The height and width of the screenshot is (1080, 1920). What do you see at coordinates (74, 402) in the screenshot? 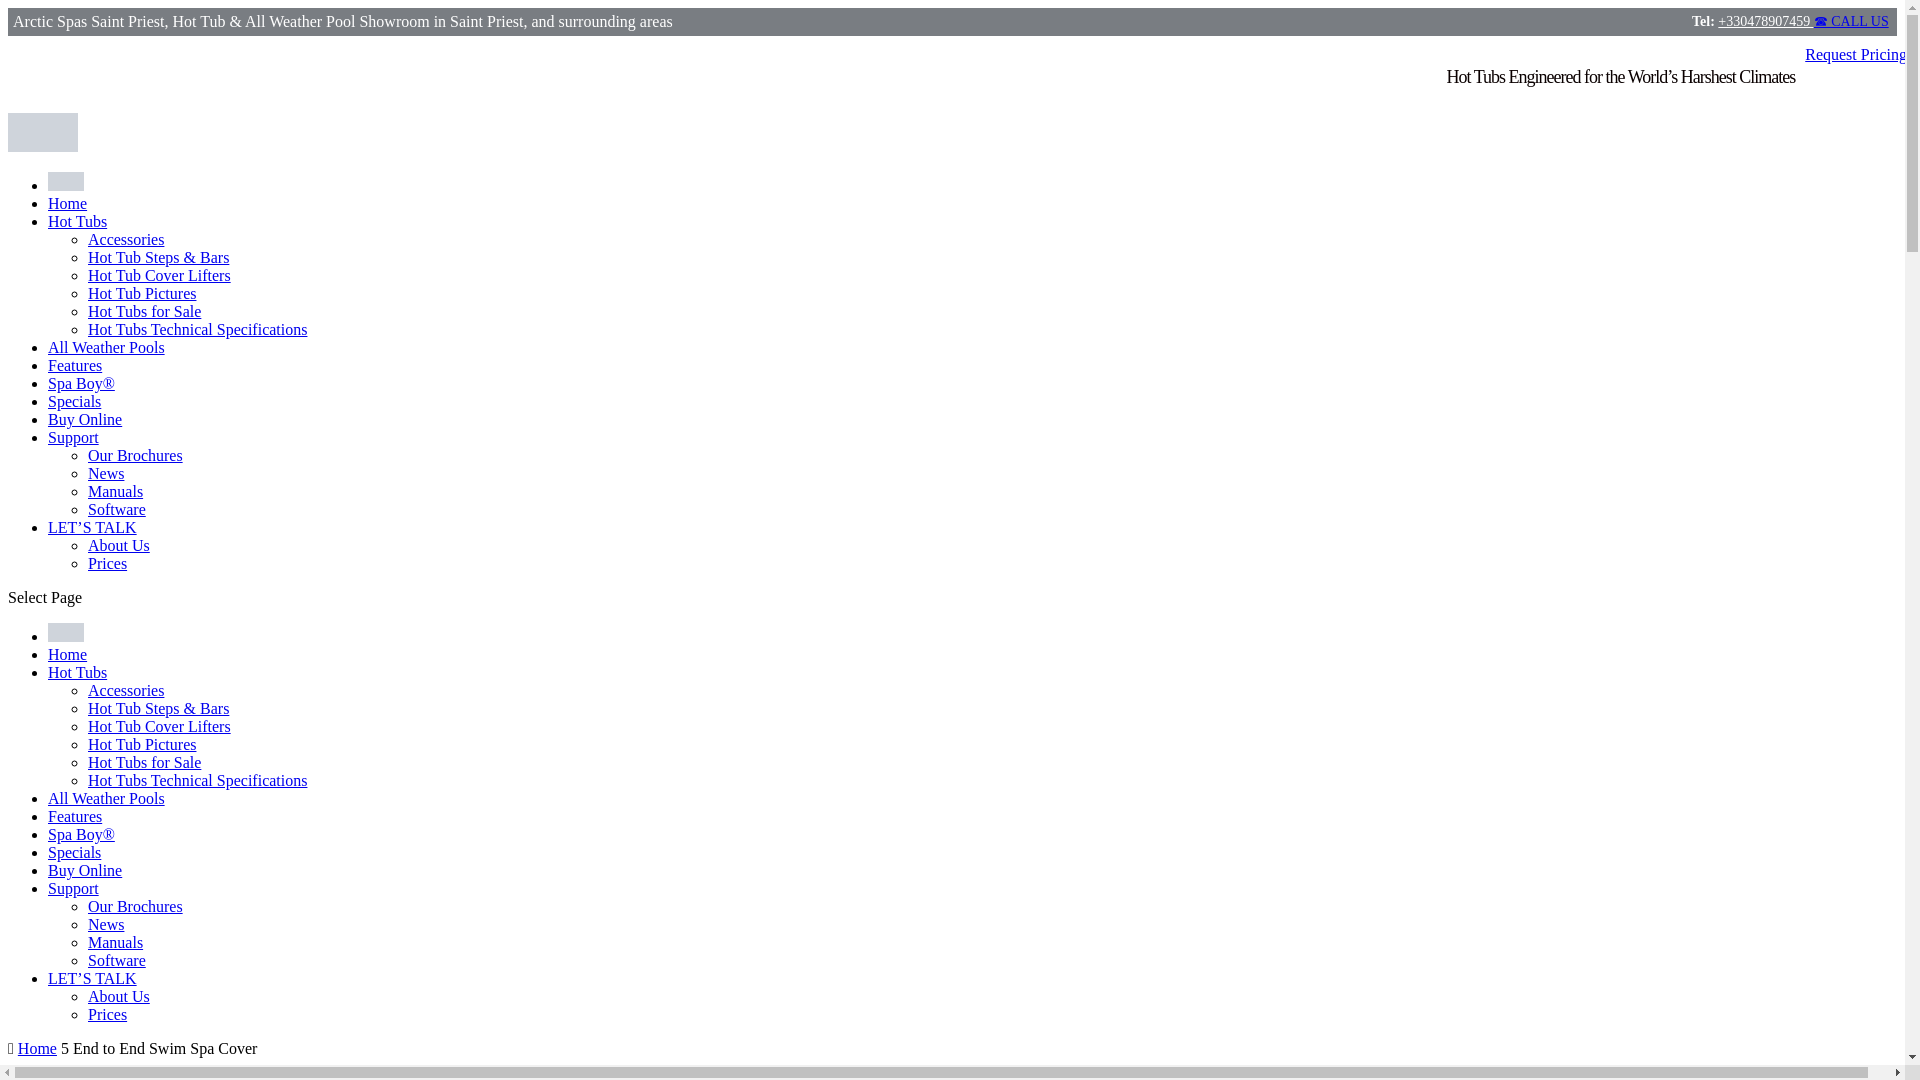
I see `Specials` at bounding box center [74, 402].